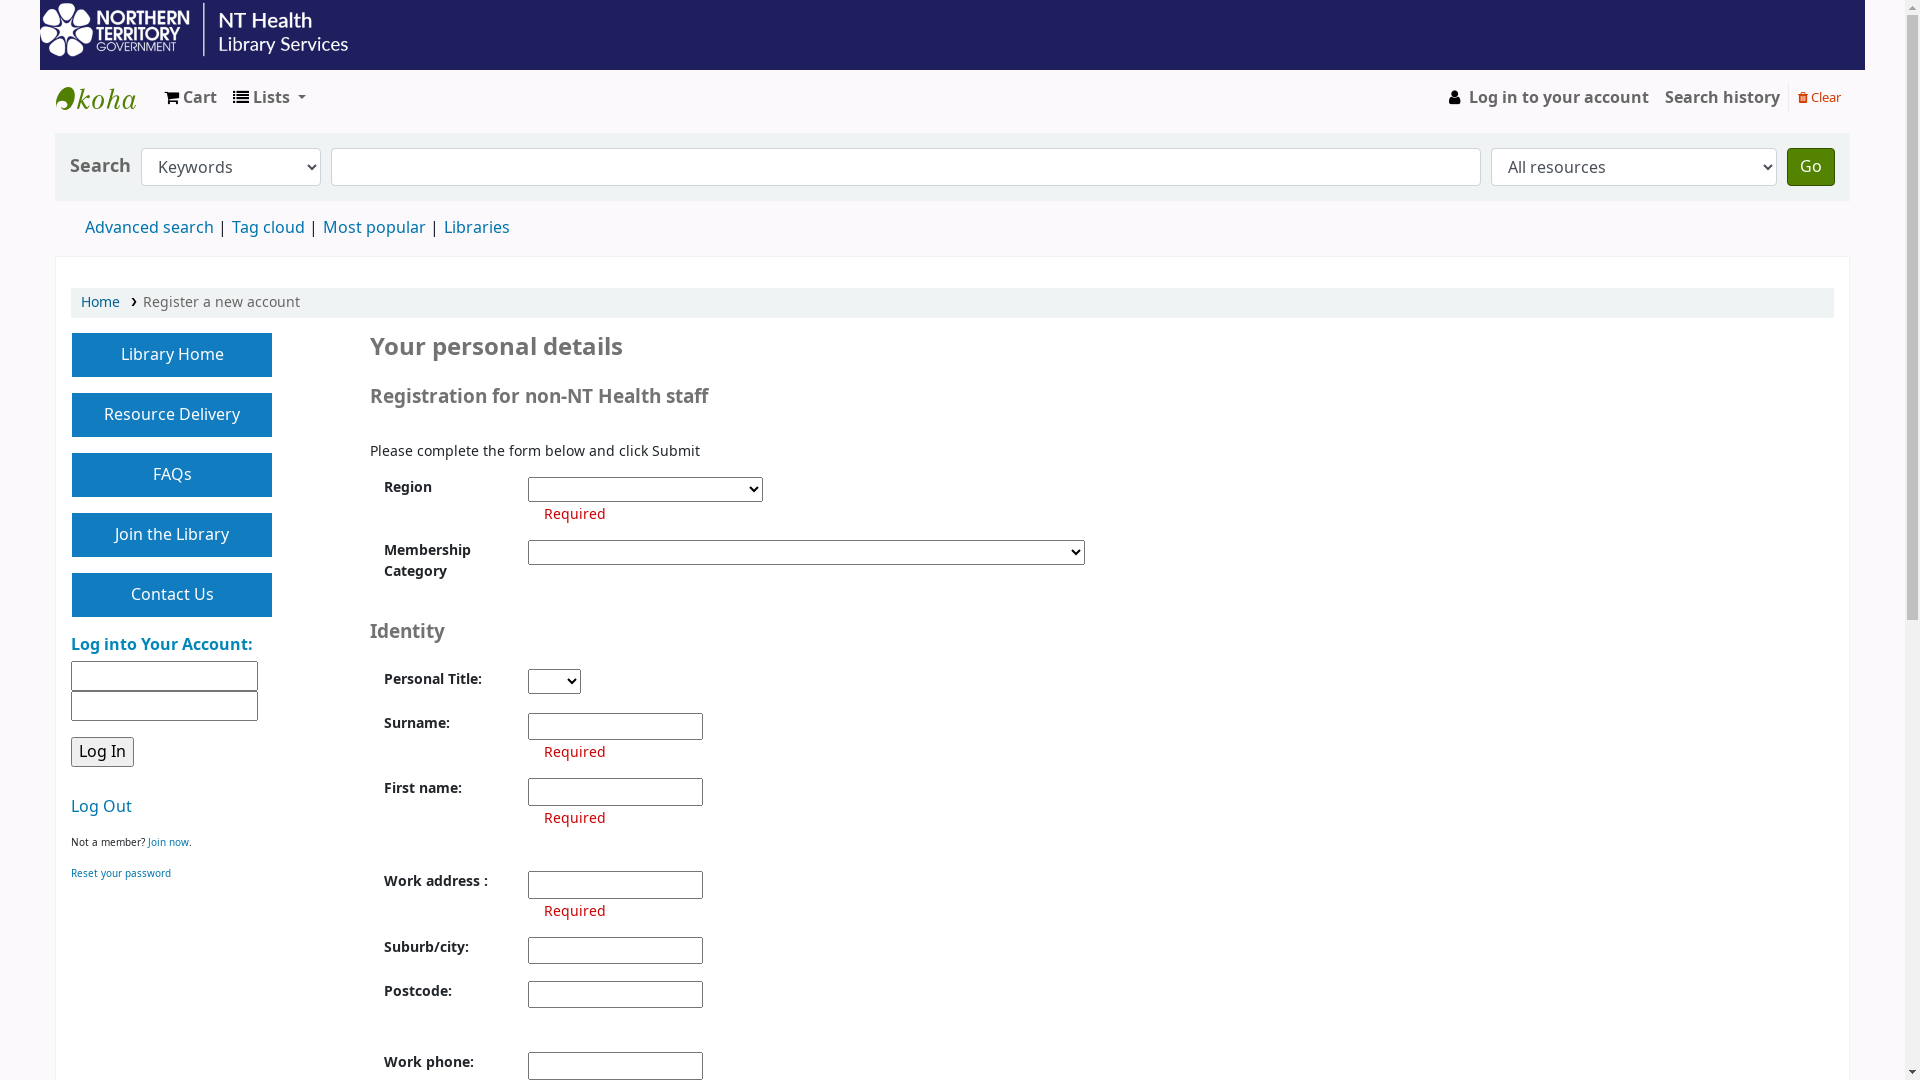  I want to click on Join the Library, so click(172, 535).